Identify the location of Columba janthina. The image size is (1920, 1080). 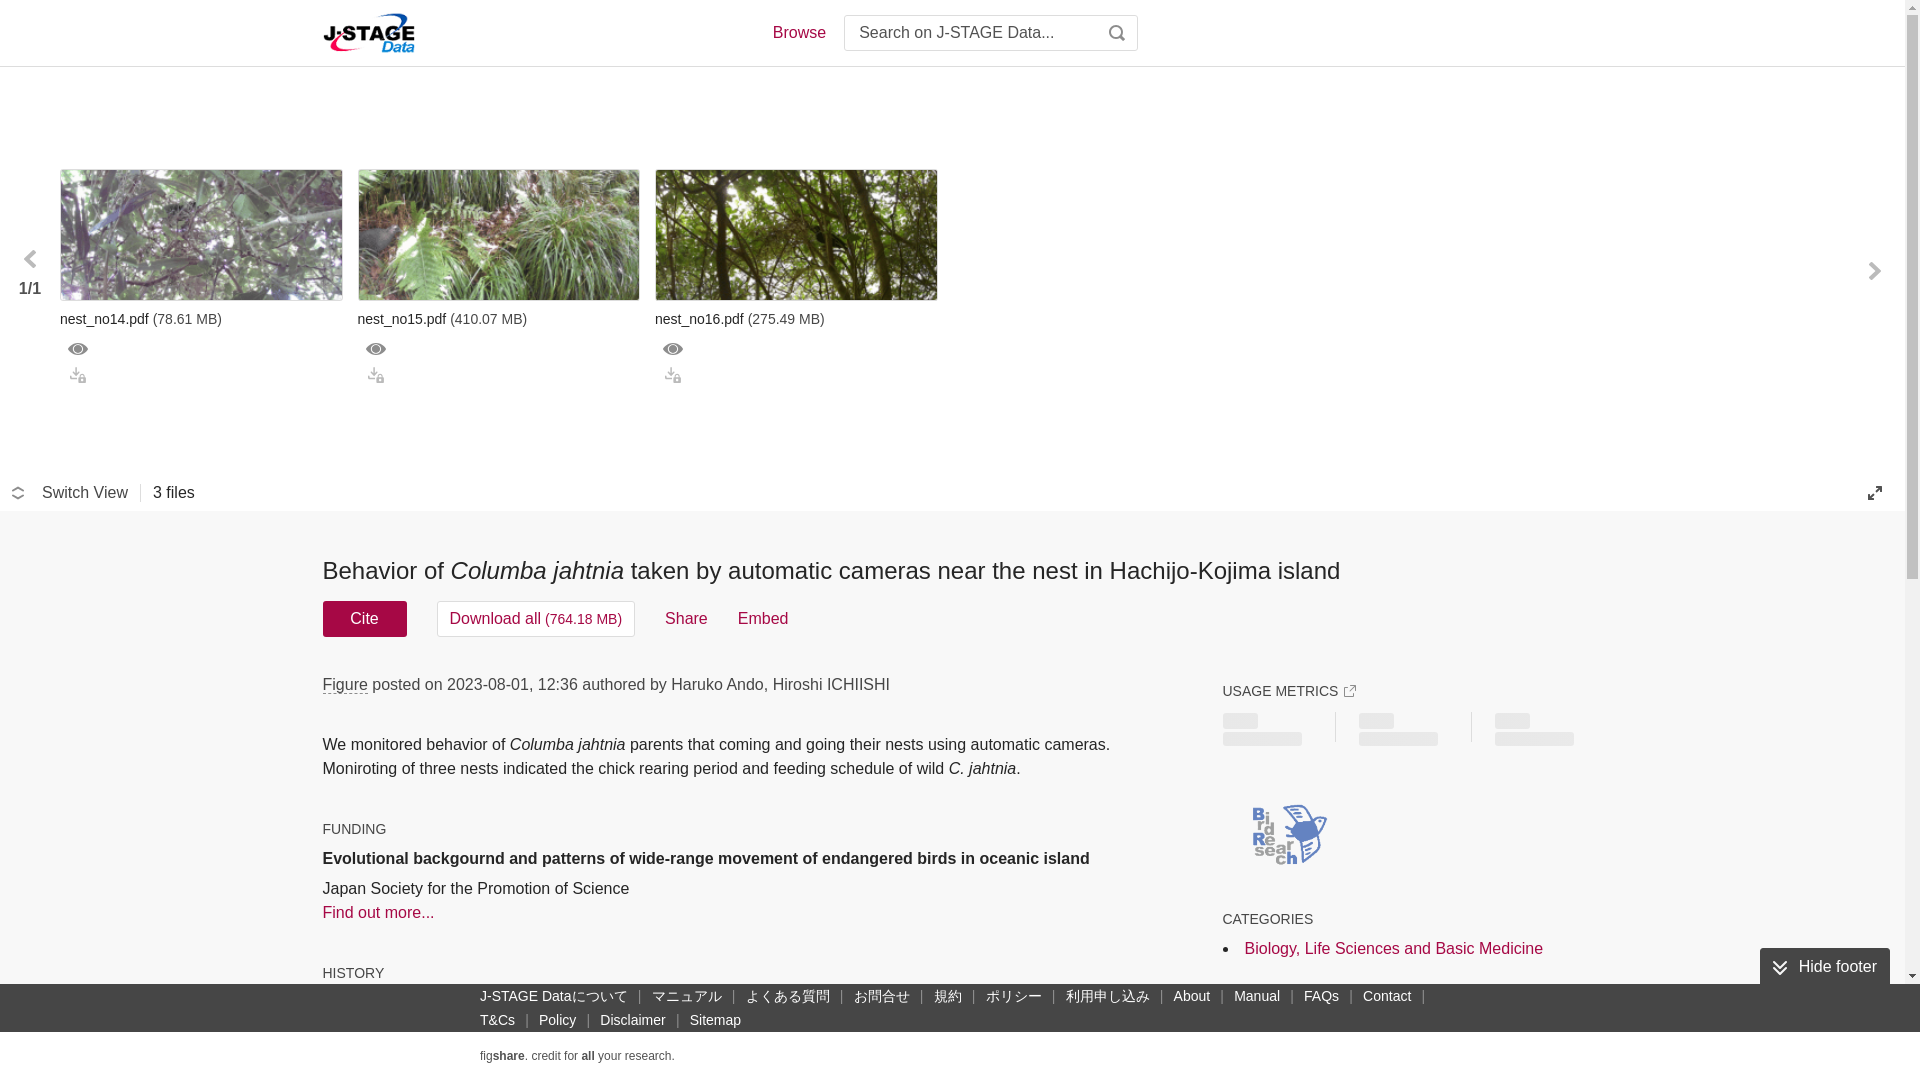
(1464, 1042).